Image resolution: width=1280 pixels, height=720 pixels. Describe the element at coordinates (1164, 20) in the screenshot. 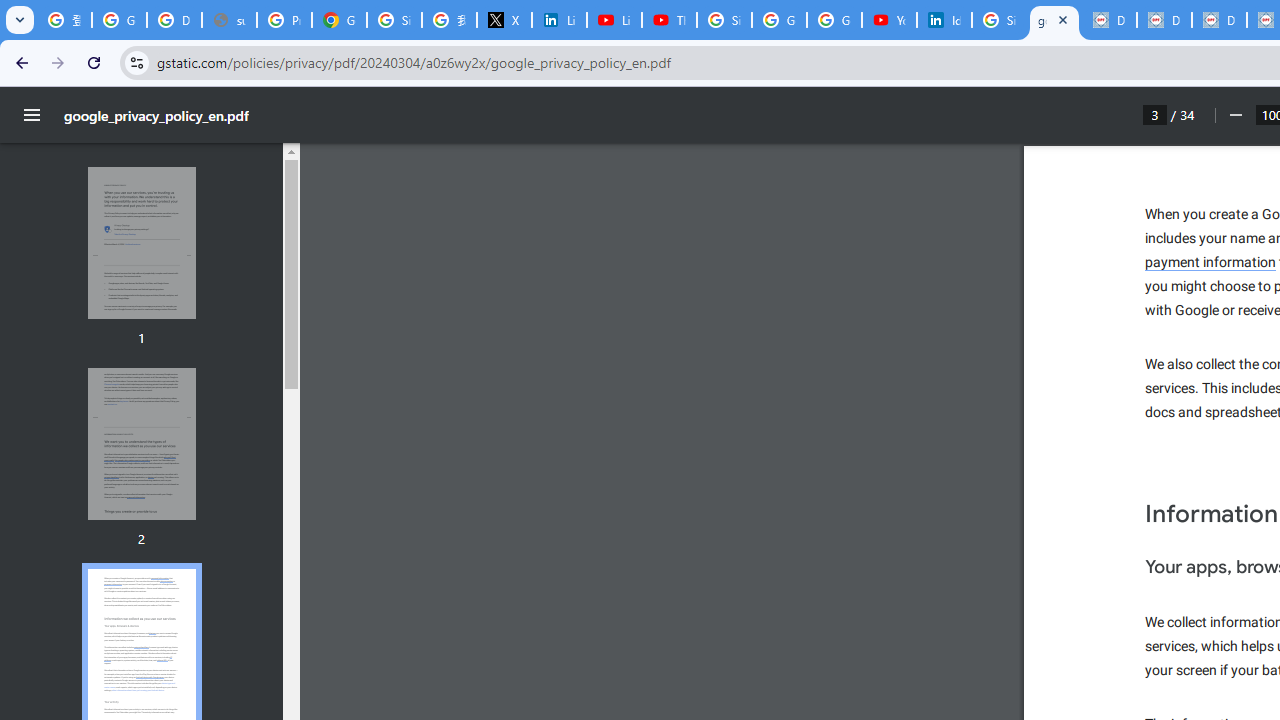

I see `Data Privacy Framework` at that location.